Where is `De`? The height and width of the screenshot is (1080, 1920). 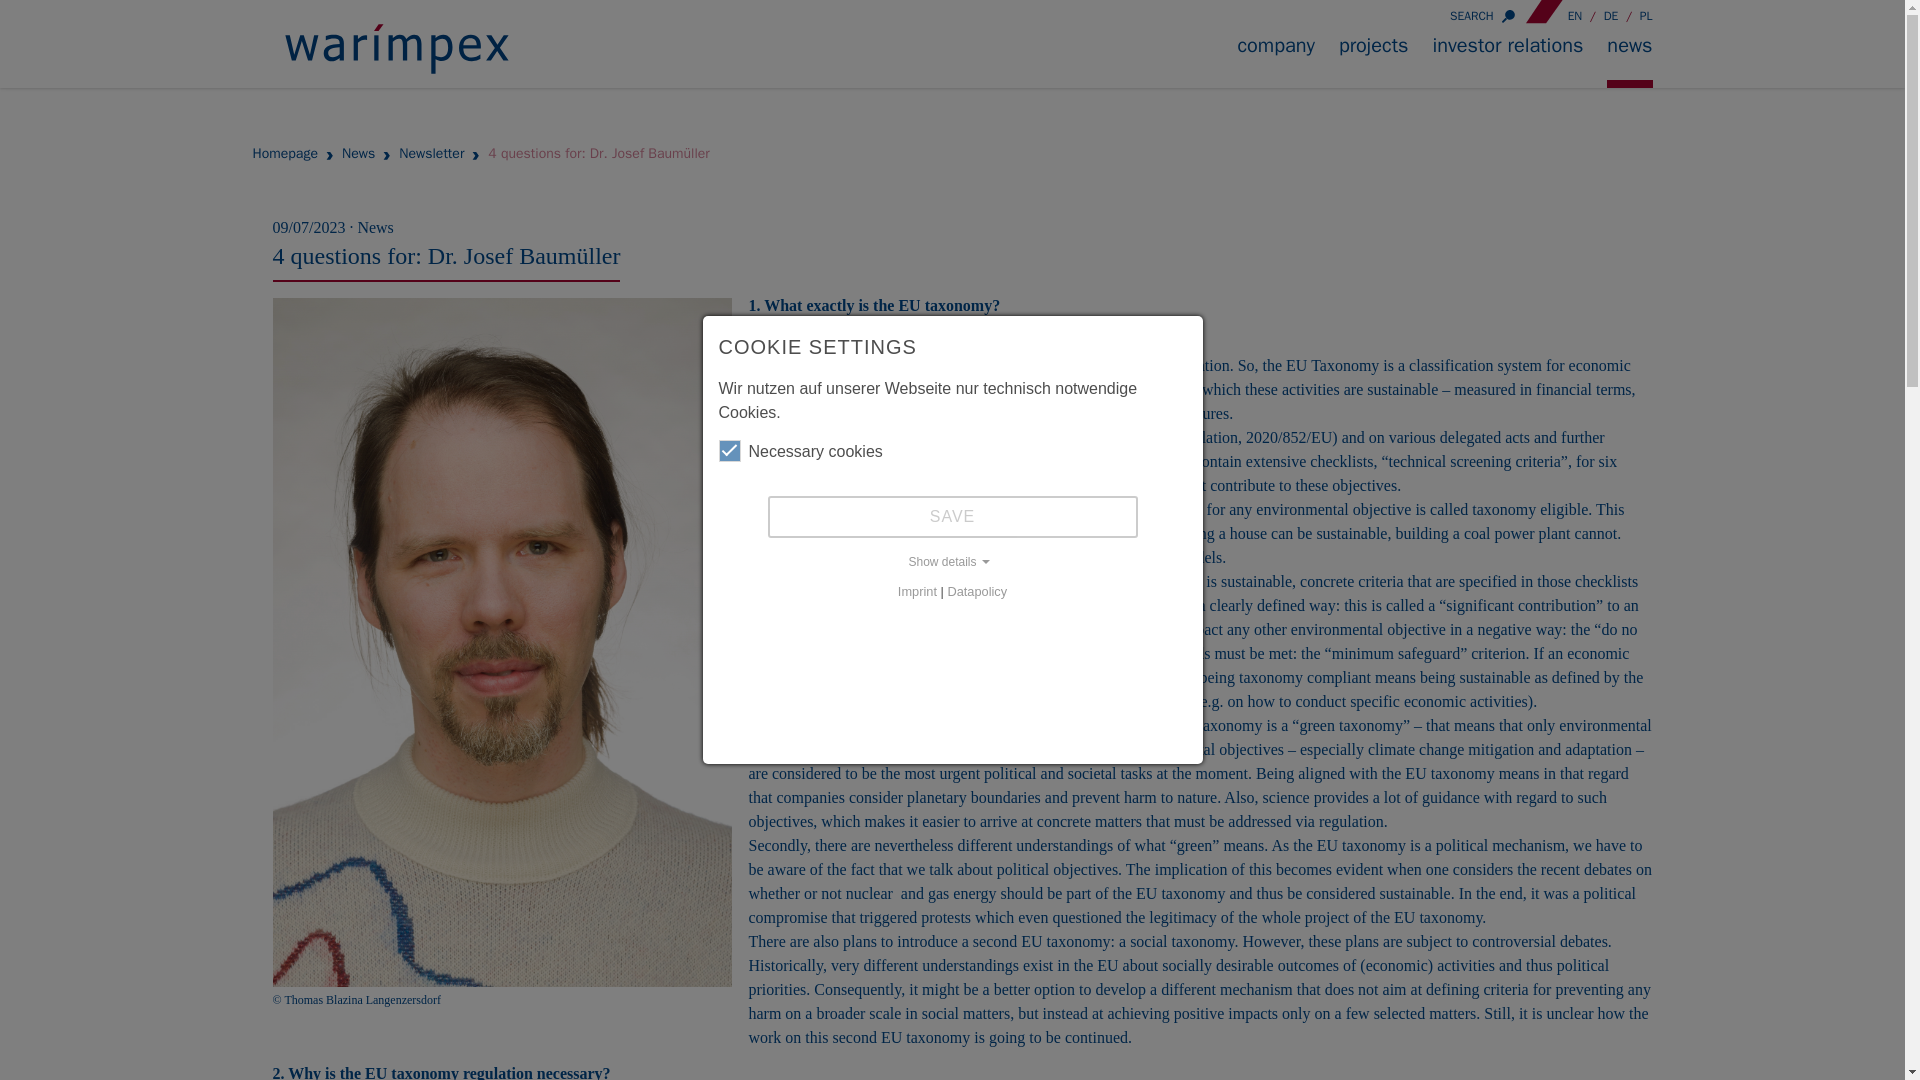
De is located at coordinates (1612, 15).